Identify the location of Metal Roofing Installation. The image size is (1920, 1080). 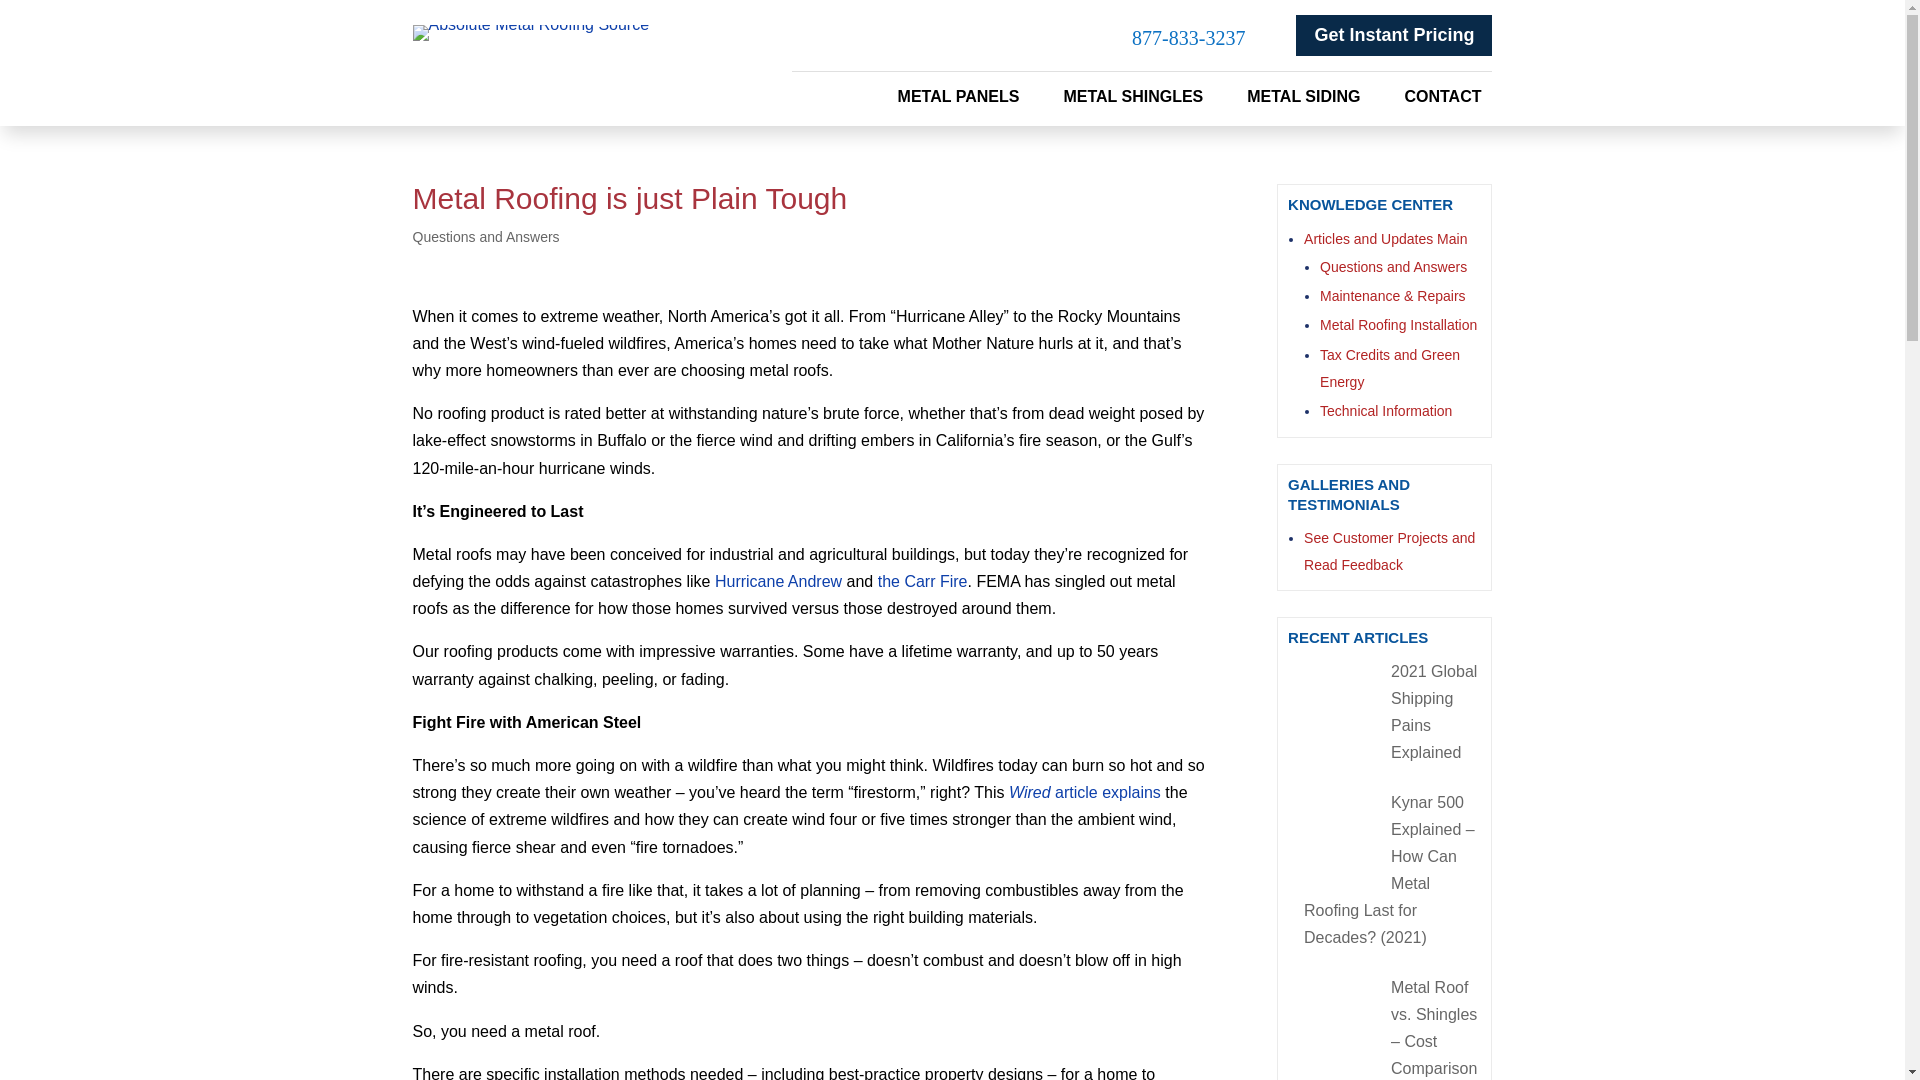
(1398, 324).